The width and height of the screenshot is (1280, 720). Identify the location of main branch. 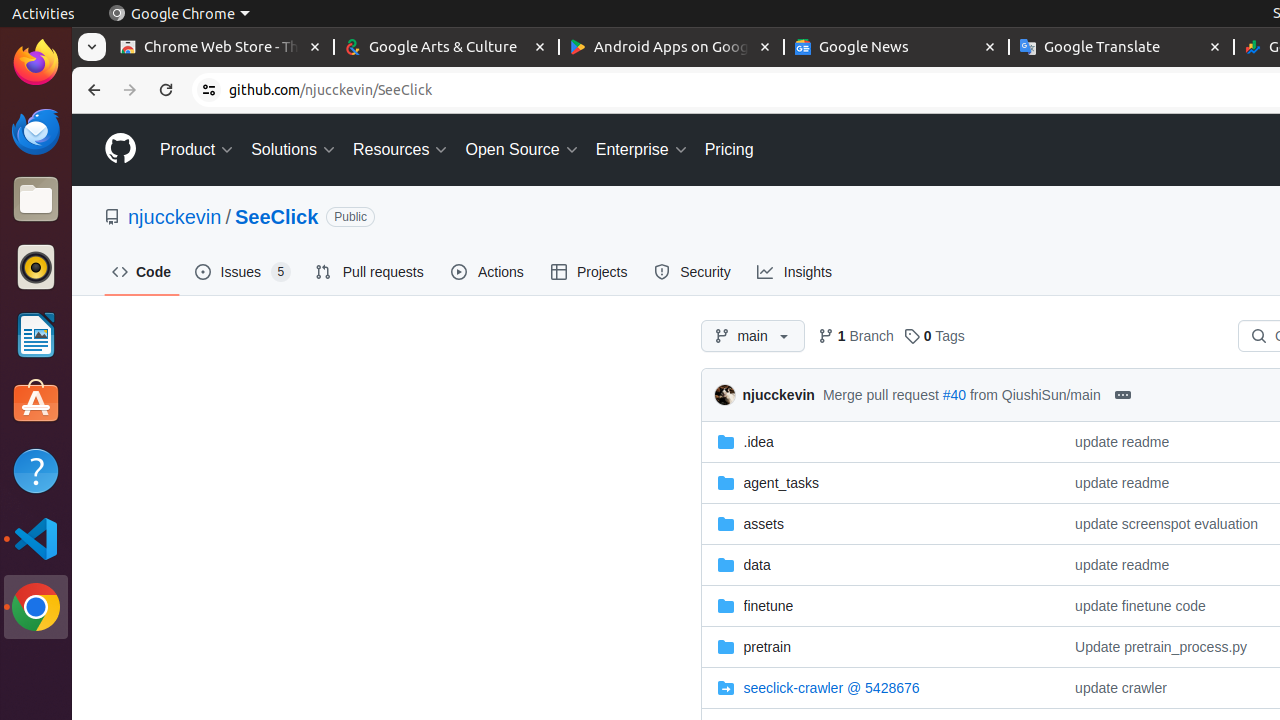
(752, 336).